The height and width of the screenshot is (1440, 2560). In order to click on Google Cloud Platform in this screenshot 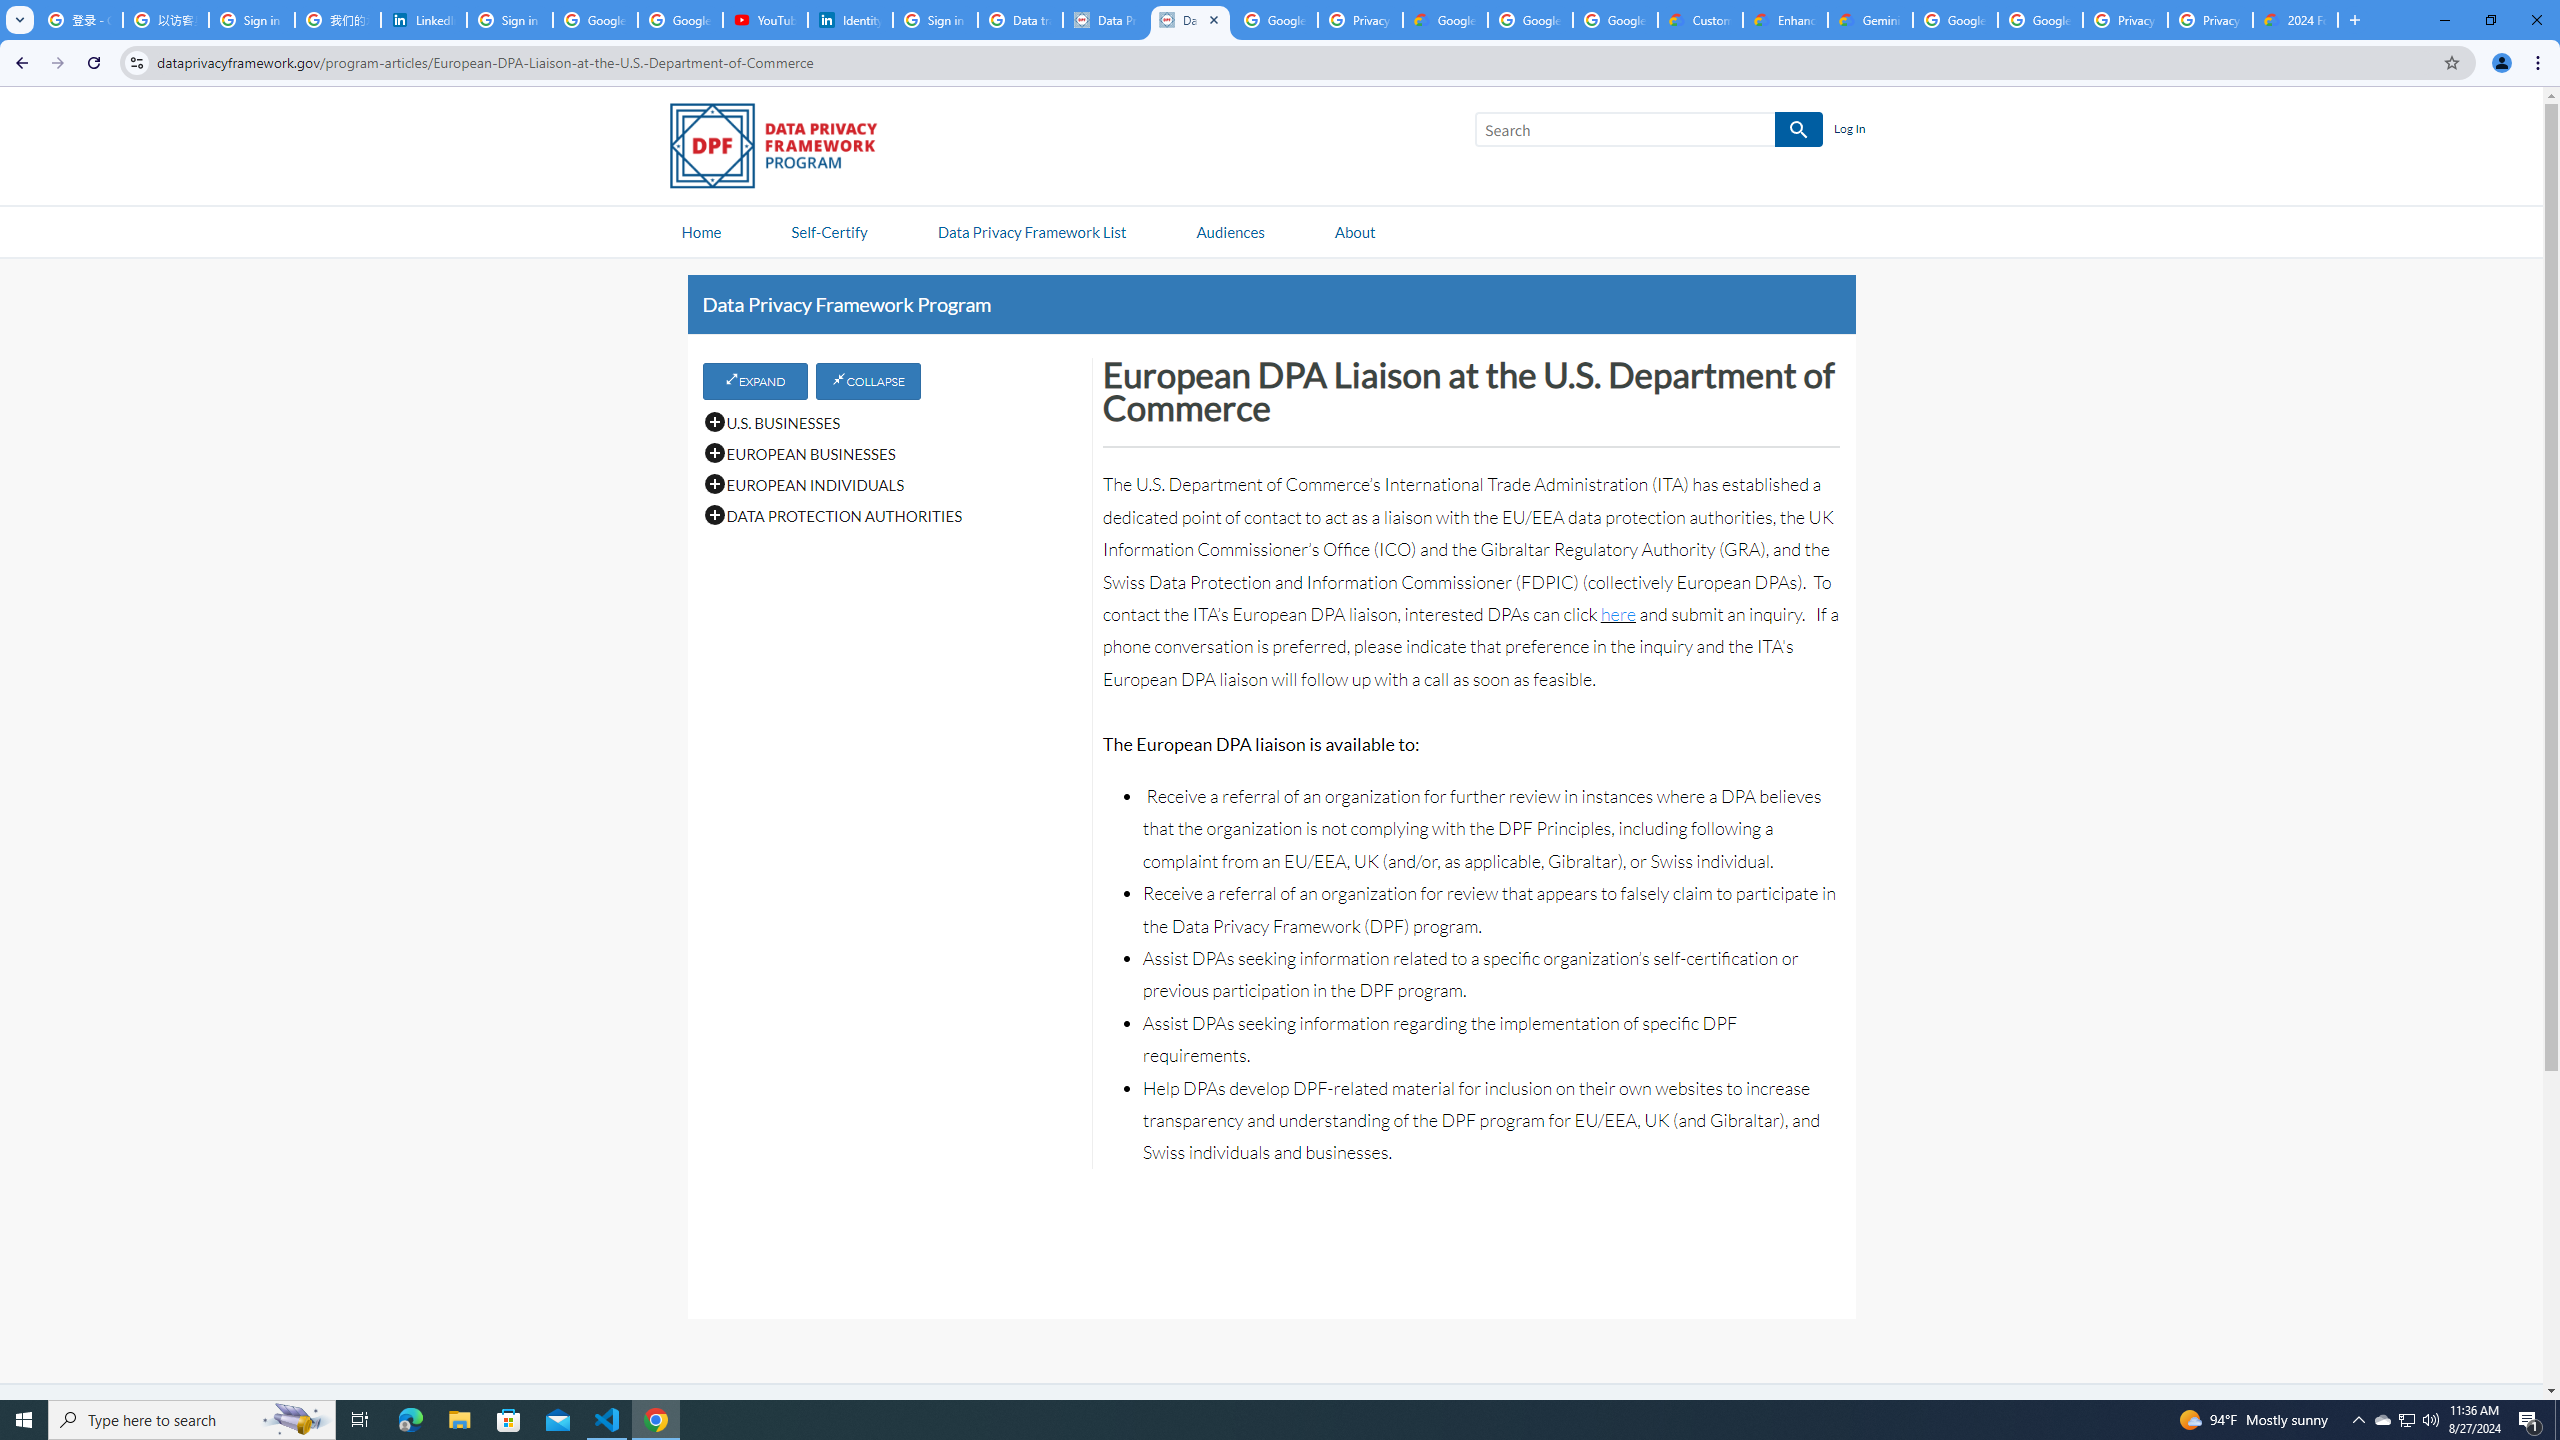, I will do `click(1956, 20)`.